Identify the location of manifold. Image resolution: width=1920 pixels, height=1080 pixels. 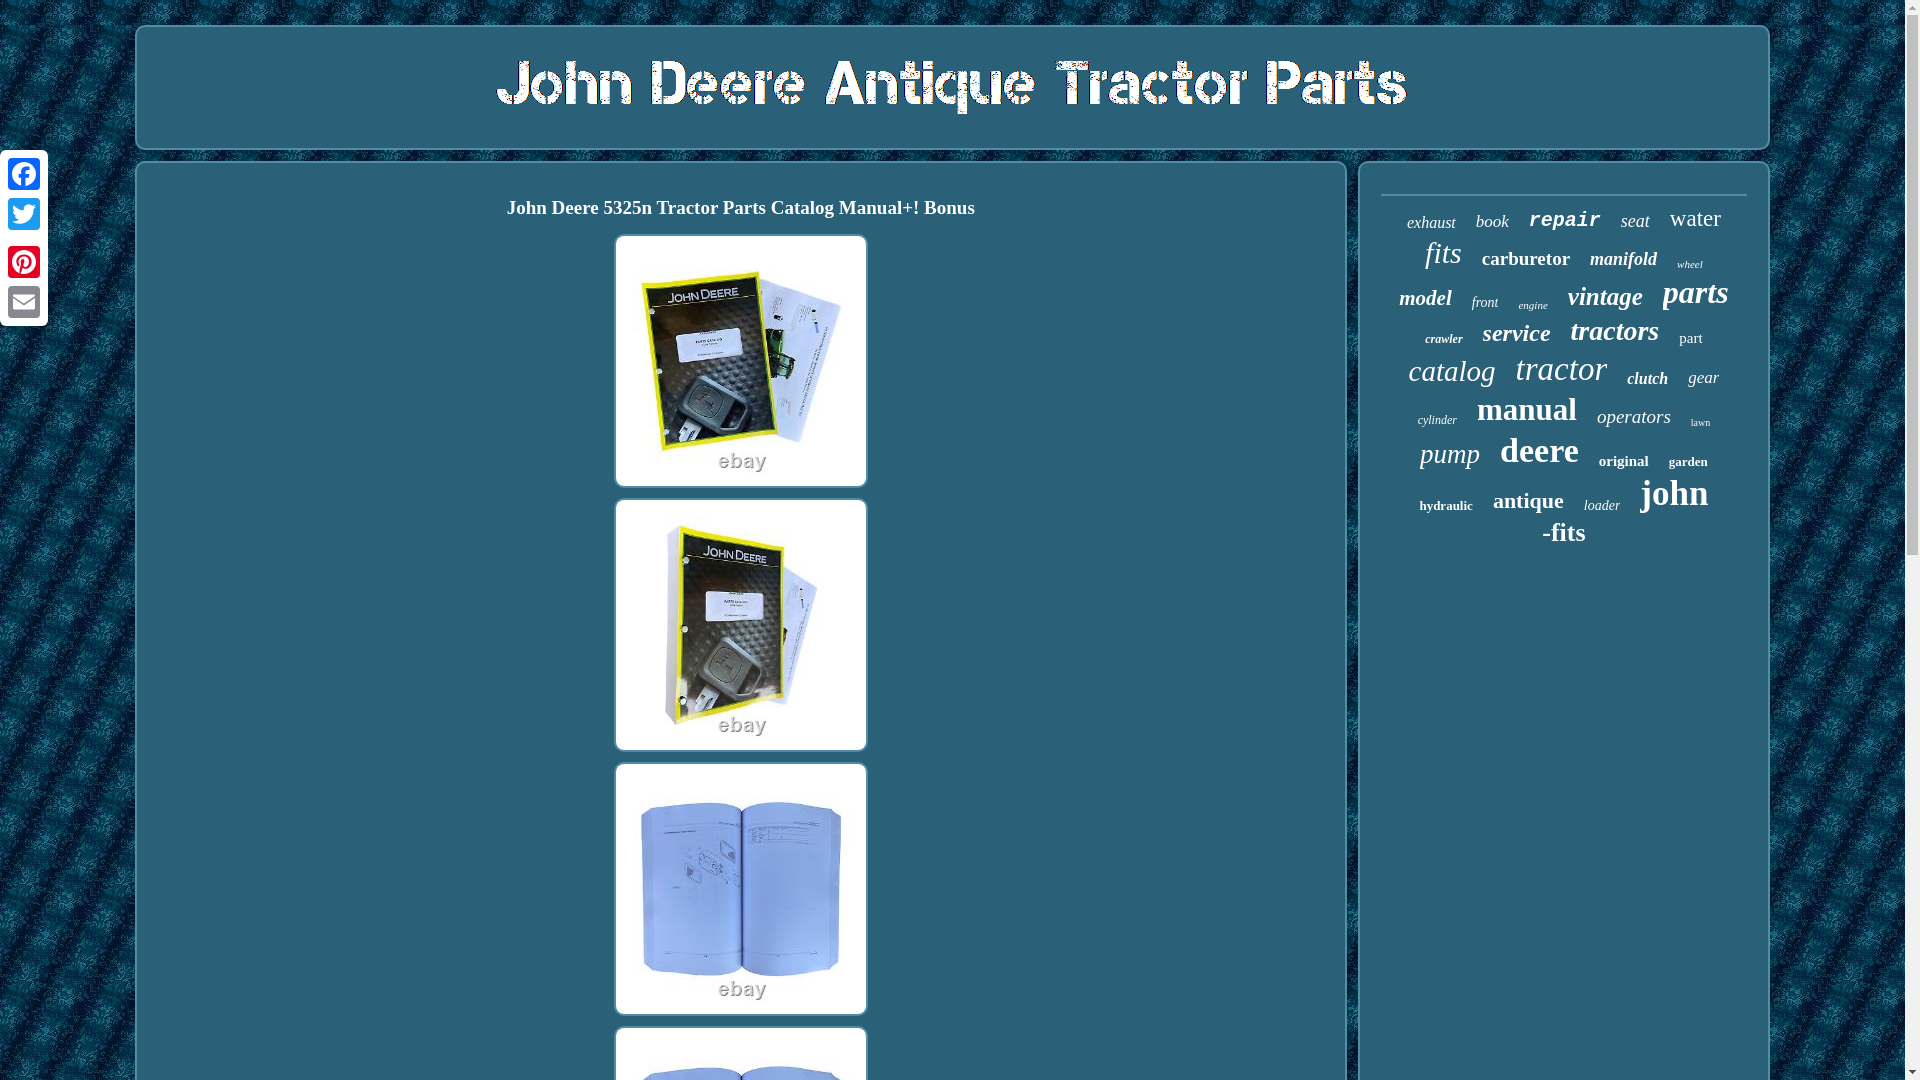
(1622, 260).